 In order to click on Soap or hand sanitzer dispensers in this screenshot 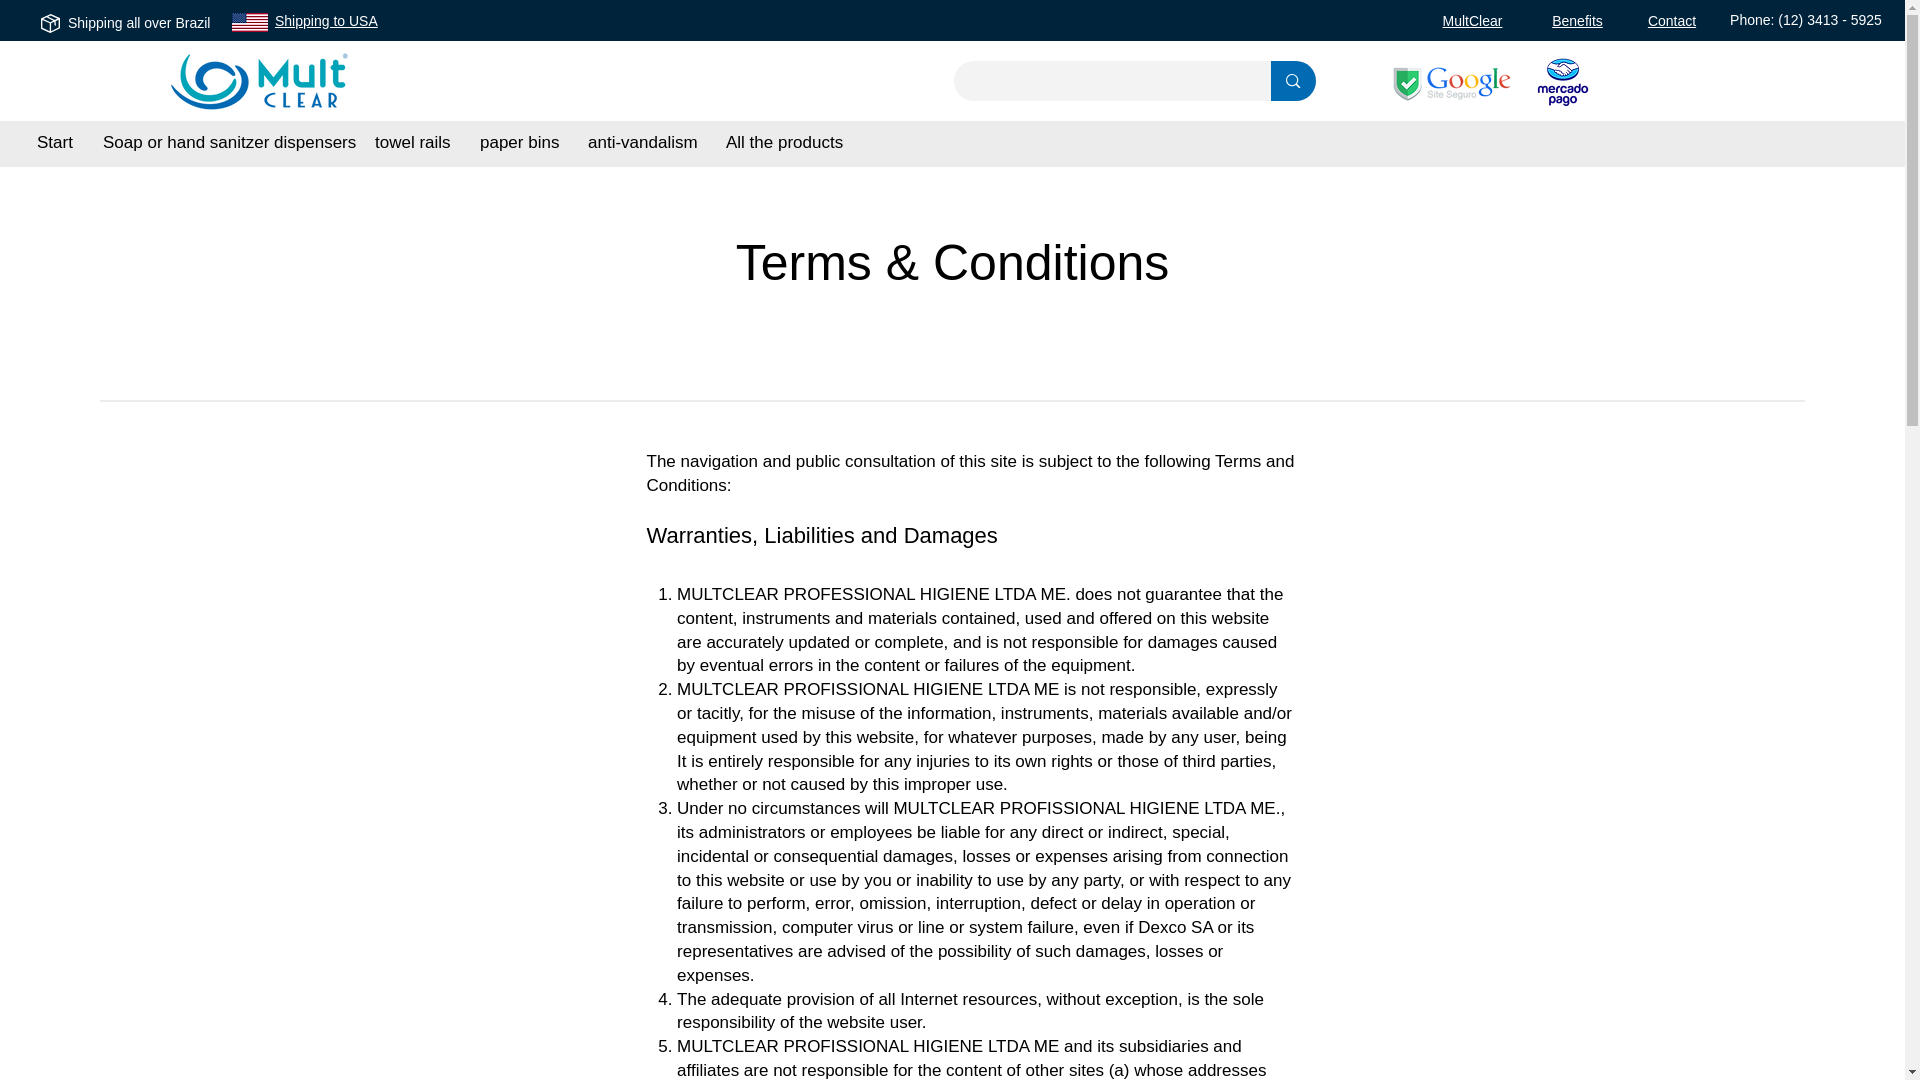, I will do `click(224, 143)`.